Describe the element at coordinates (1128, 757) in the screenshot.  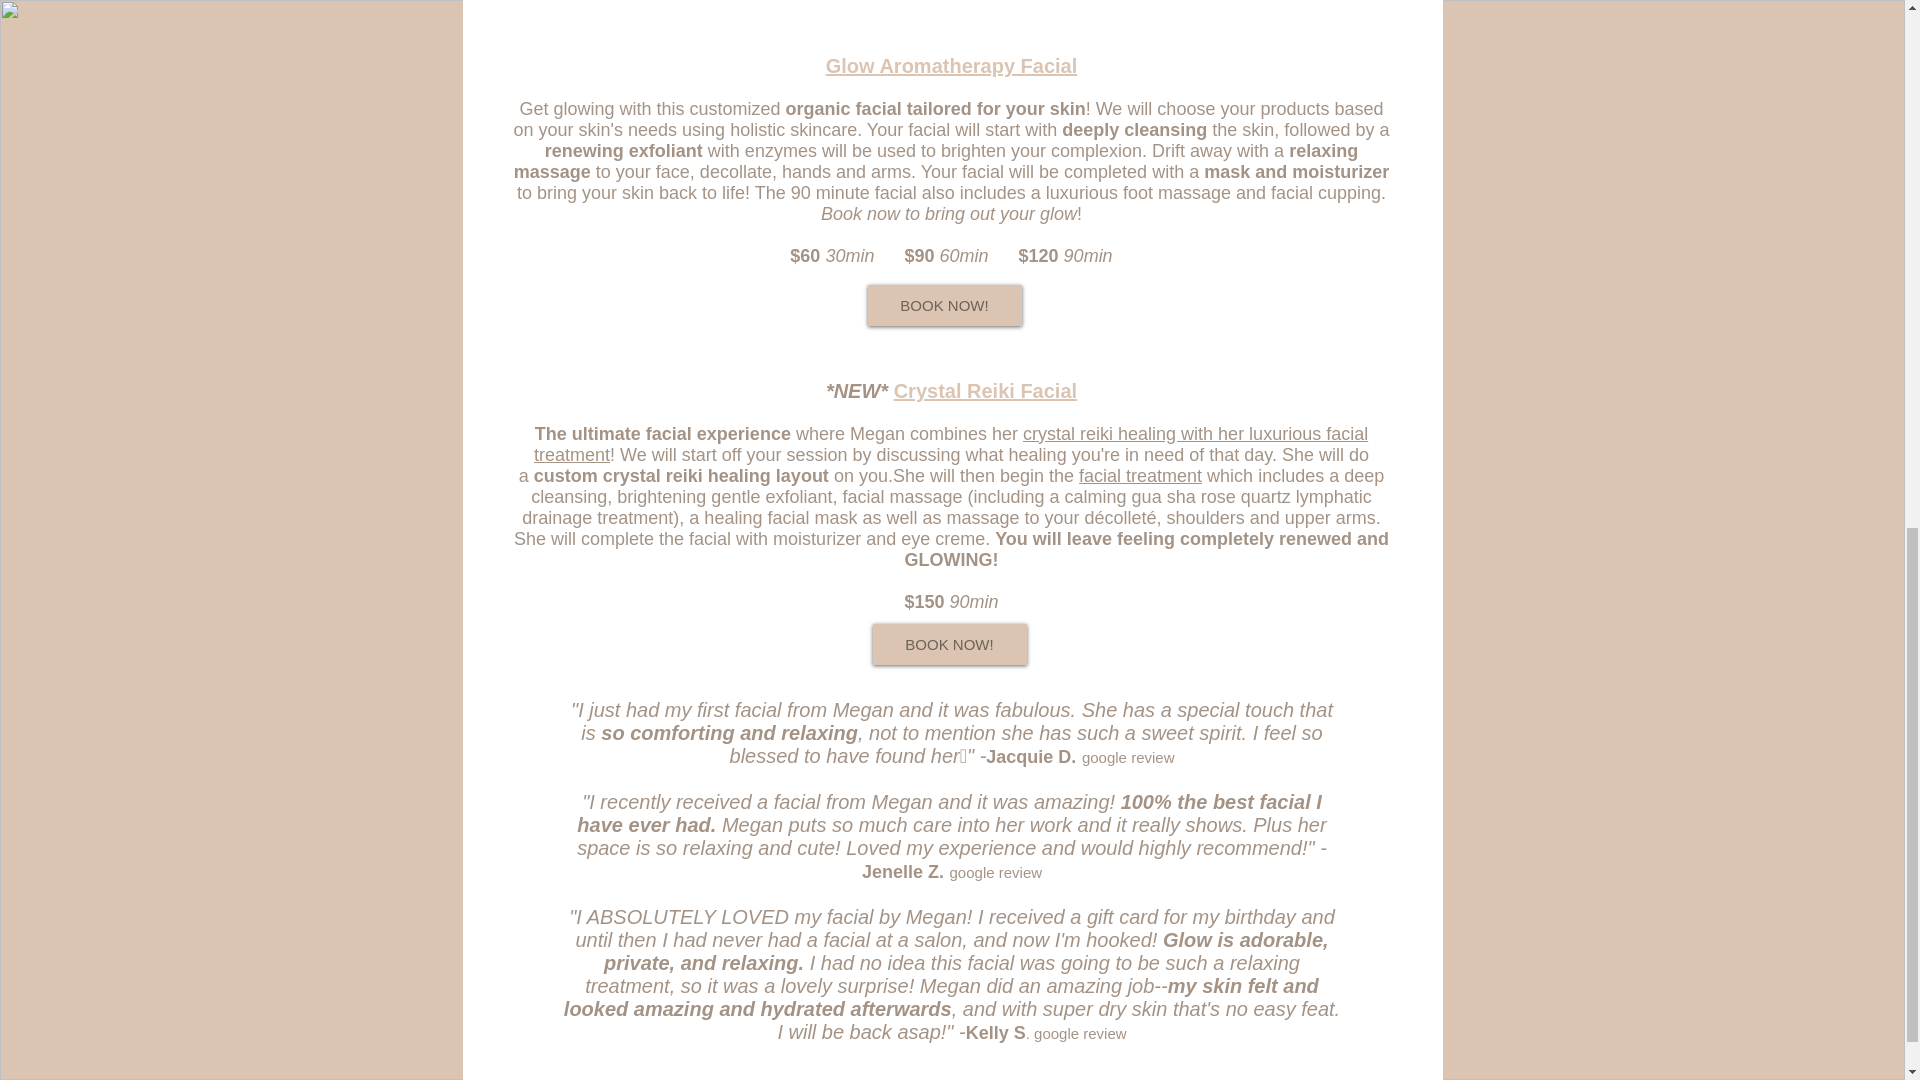
I see `google review` at that location.